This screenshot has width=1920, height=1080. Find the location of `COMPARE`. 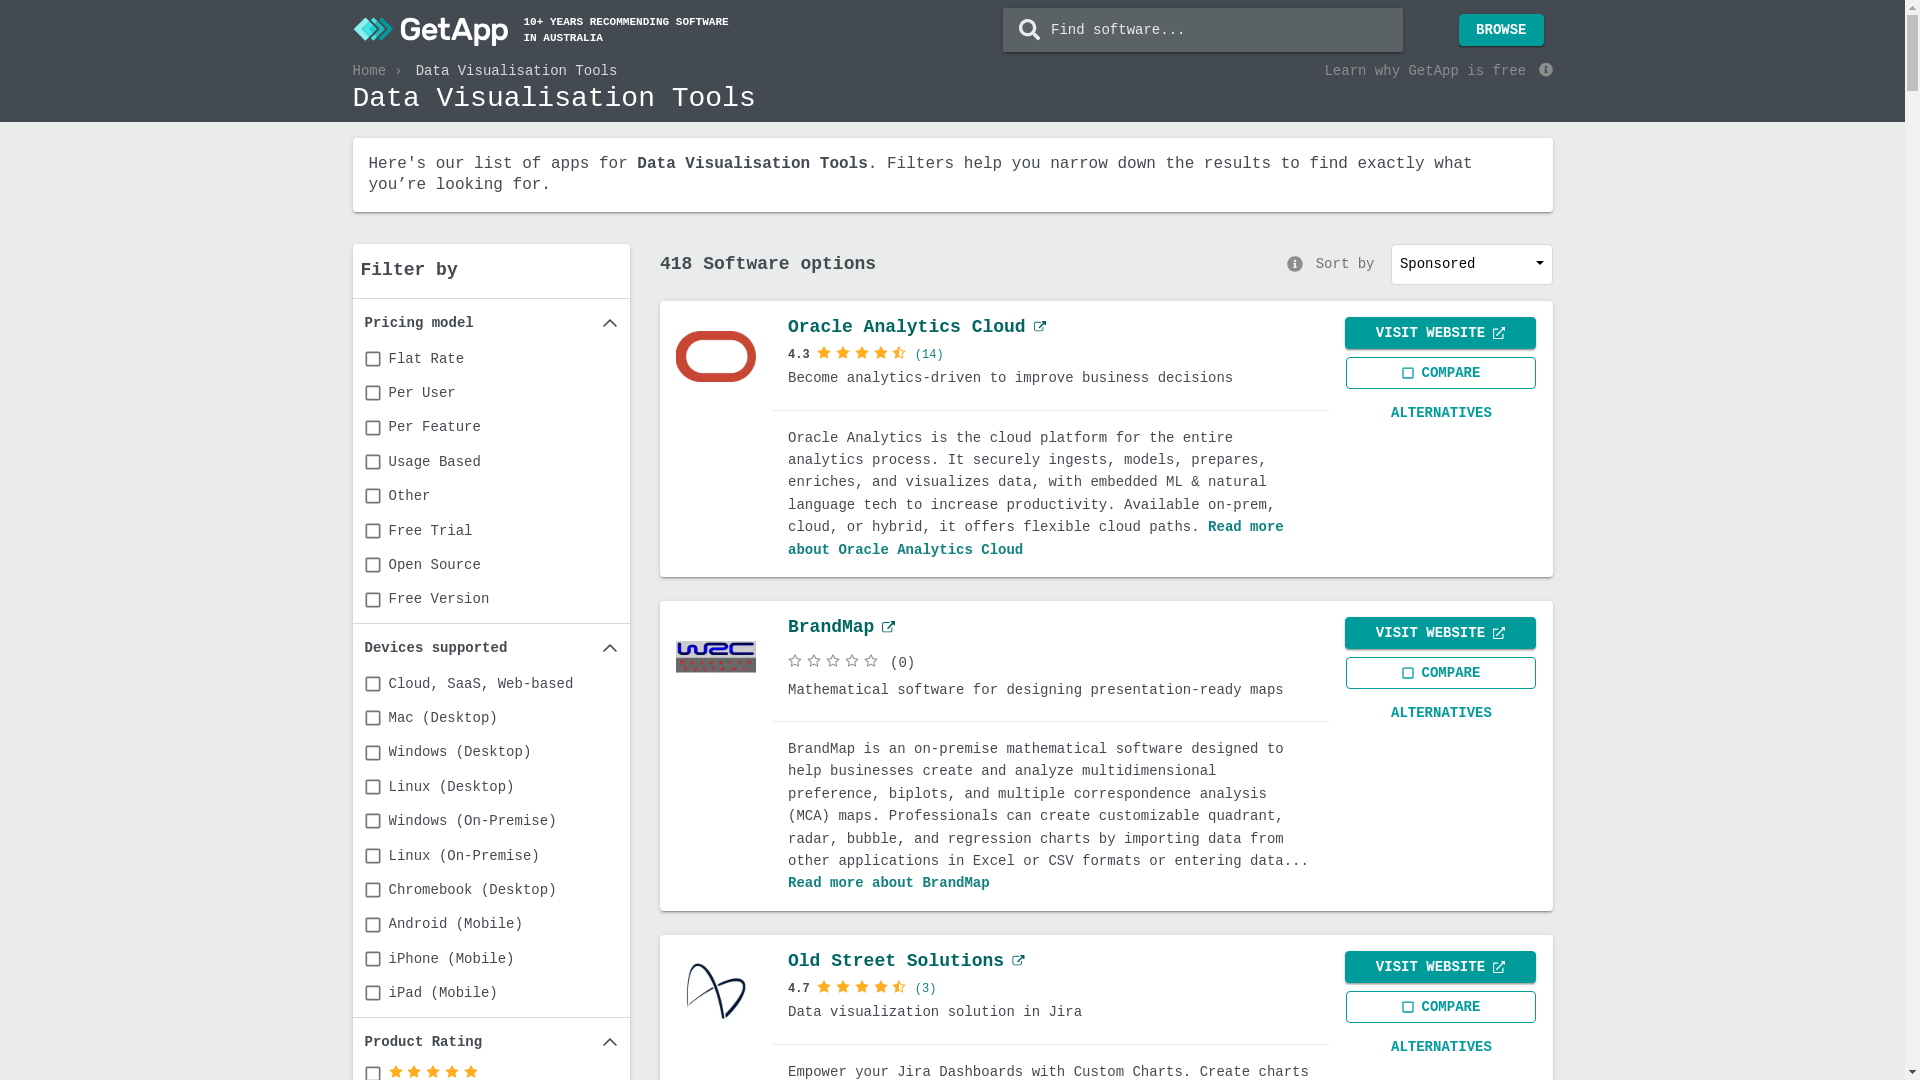

COMPARE is located at coordinates (1440, 673).